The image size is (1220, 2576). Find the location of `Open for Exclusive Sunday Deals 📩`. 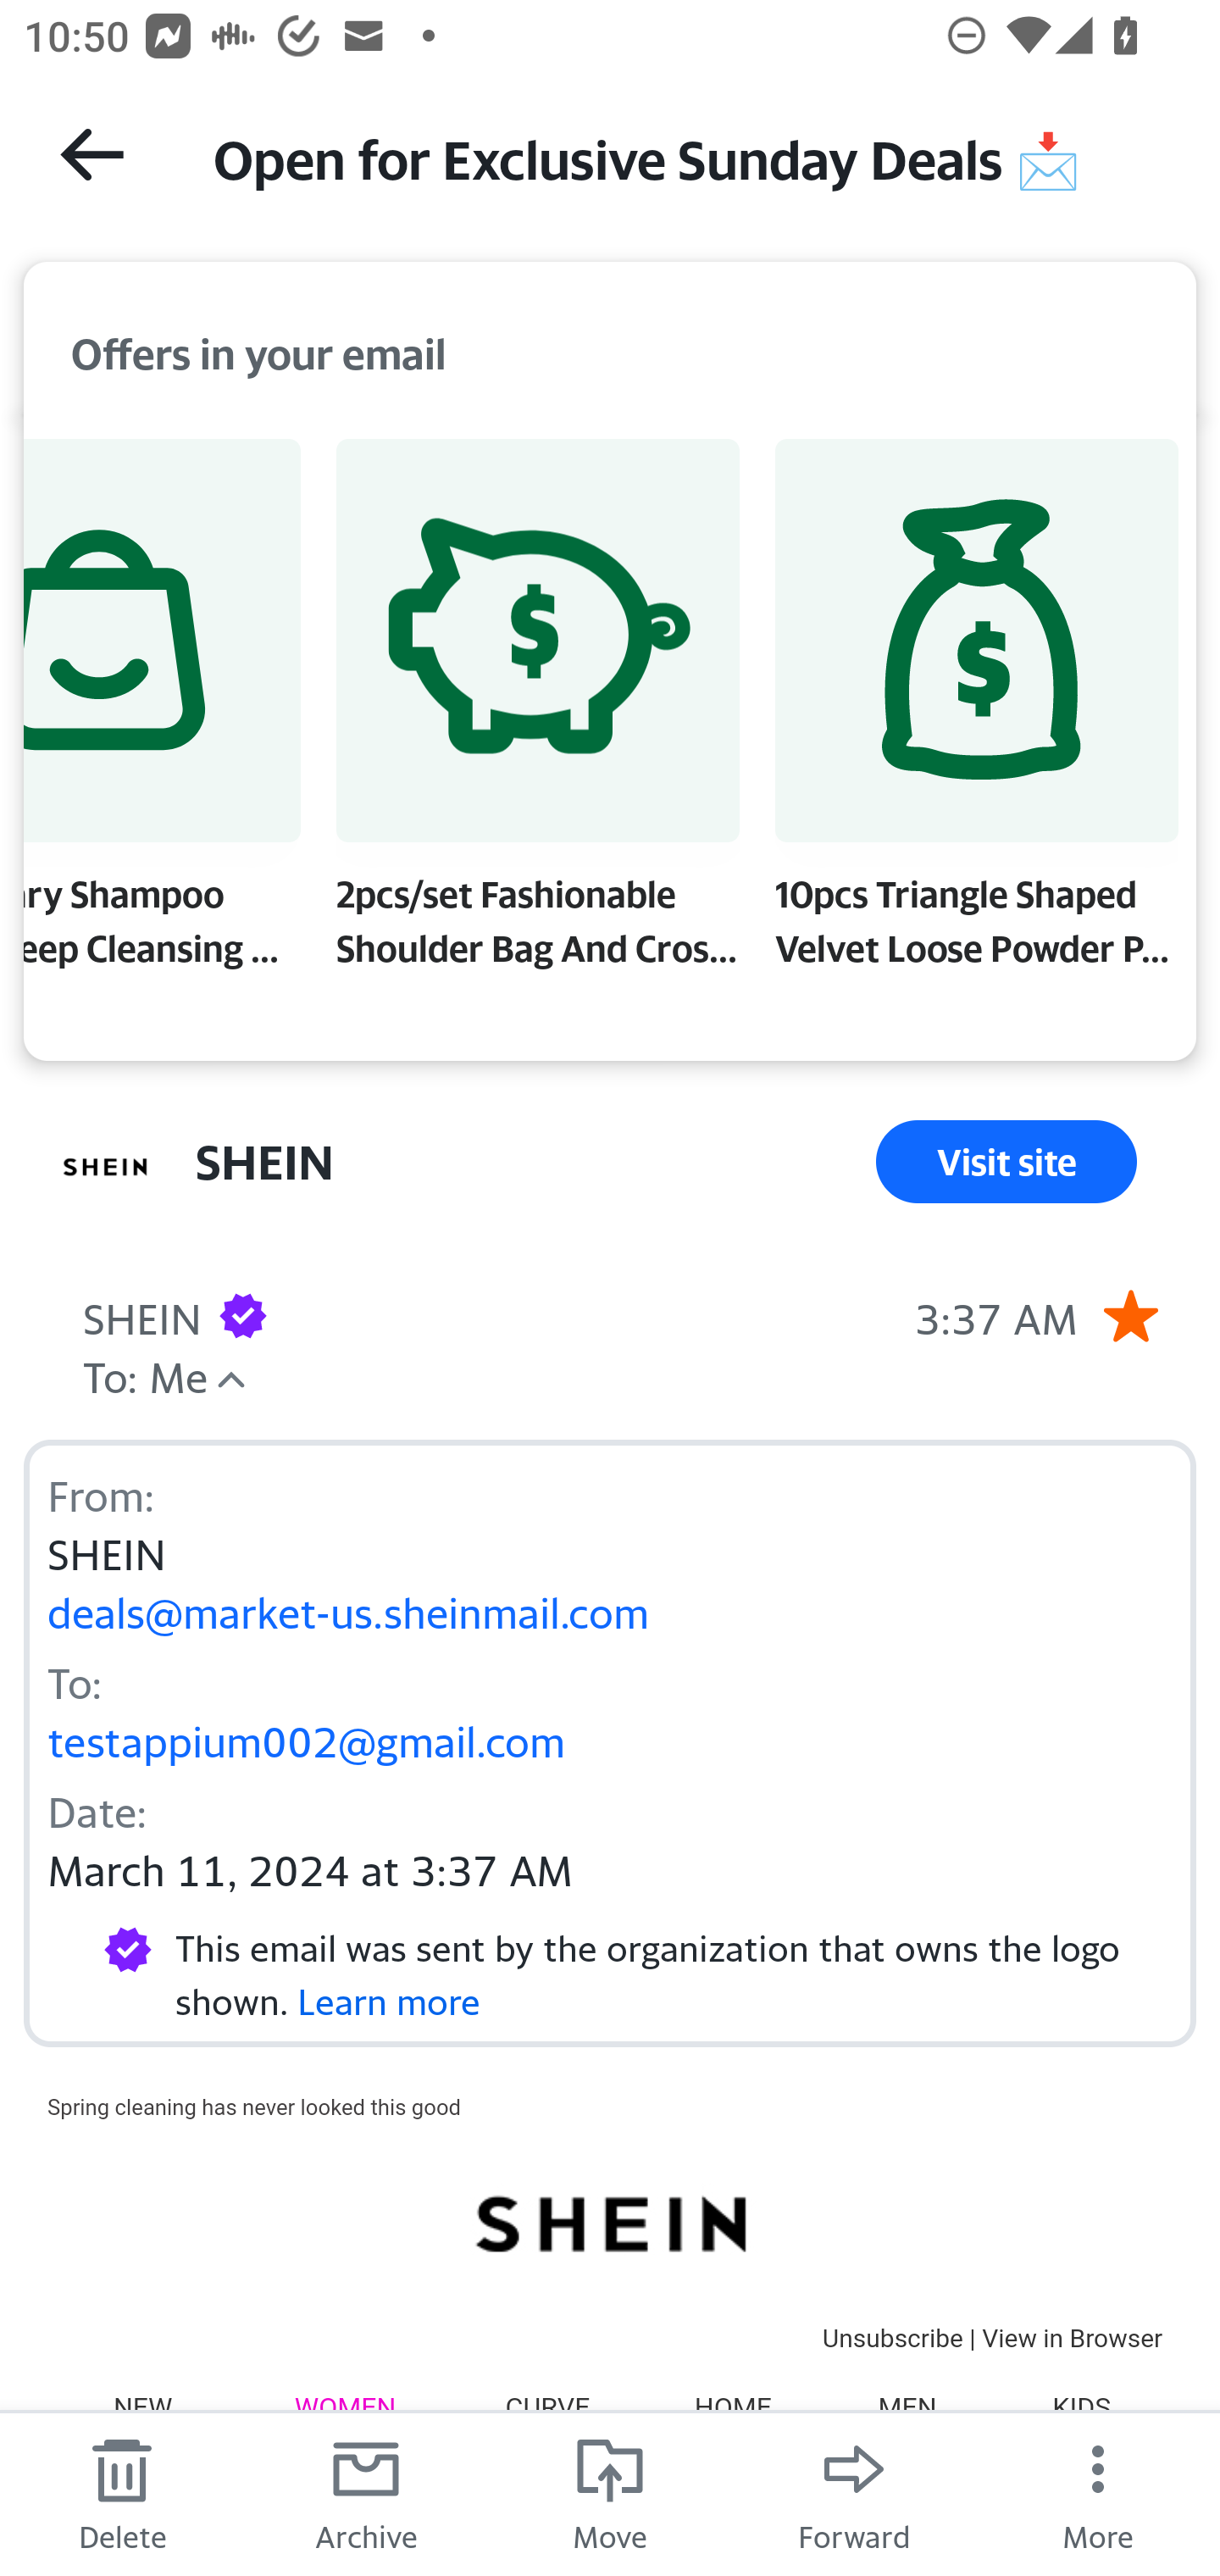

Open for Exclusive Sunday Deals 📩 is located at coordinates (686, 156).